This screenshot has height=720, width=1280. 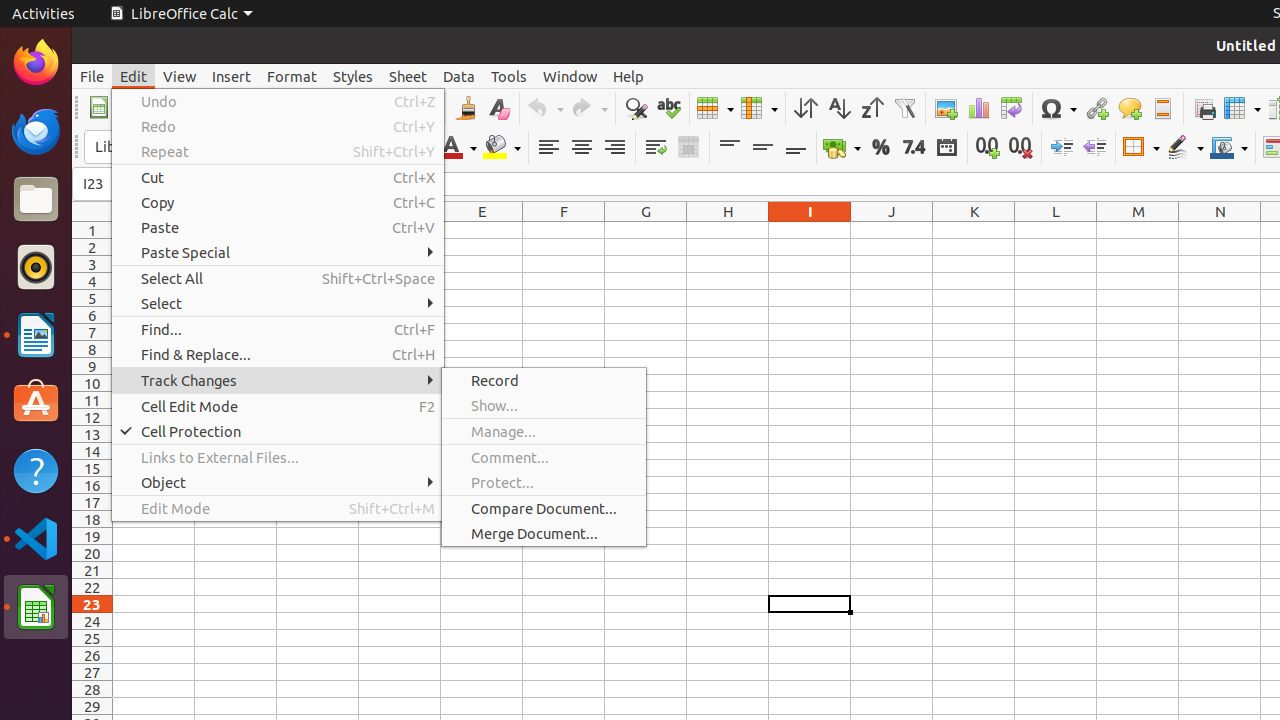 What do you see at coordinates (278, 278) in the screenshot?
I see `Select All` at bounding box center [278, 278].